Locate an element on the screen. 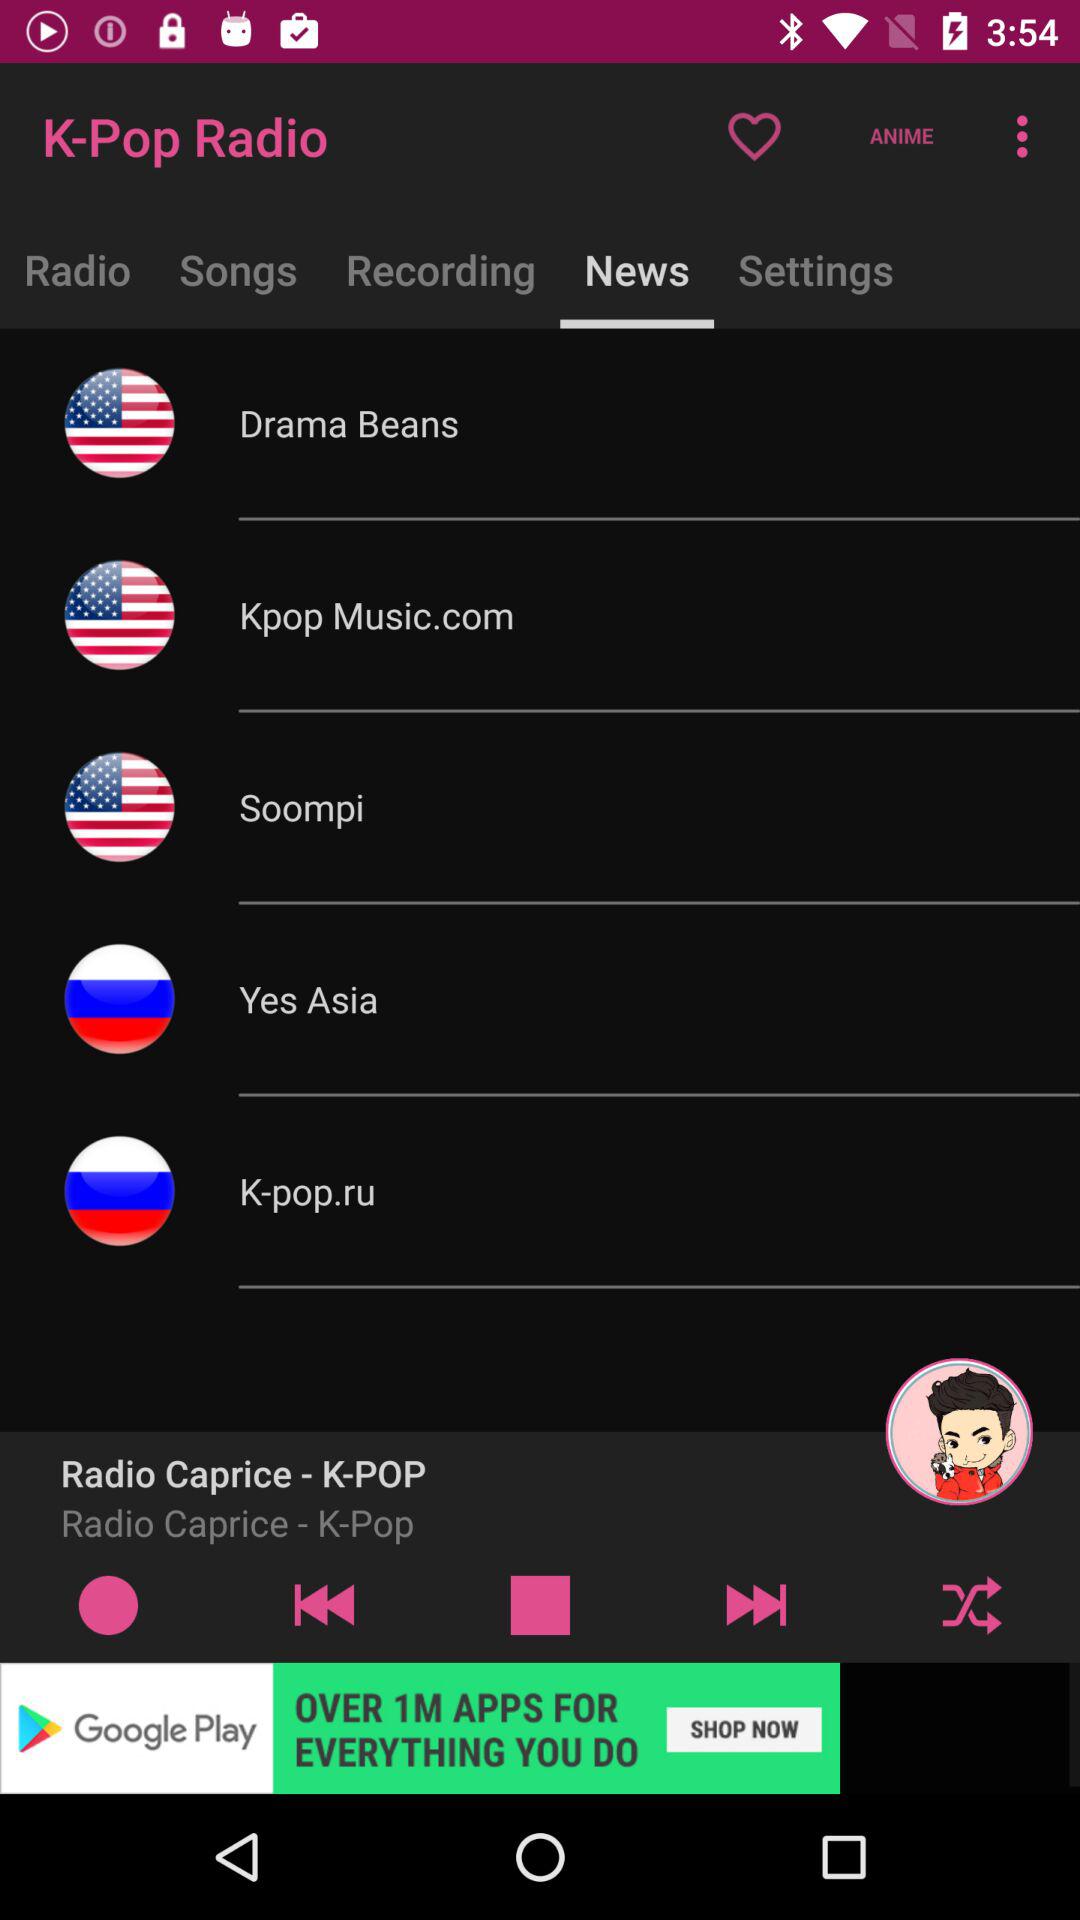  skip to the next track is located at coordinates (756, 1604).